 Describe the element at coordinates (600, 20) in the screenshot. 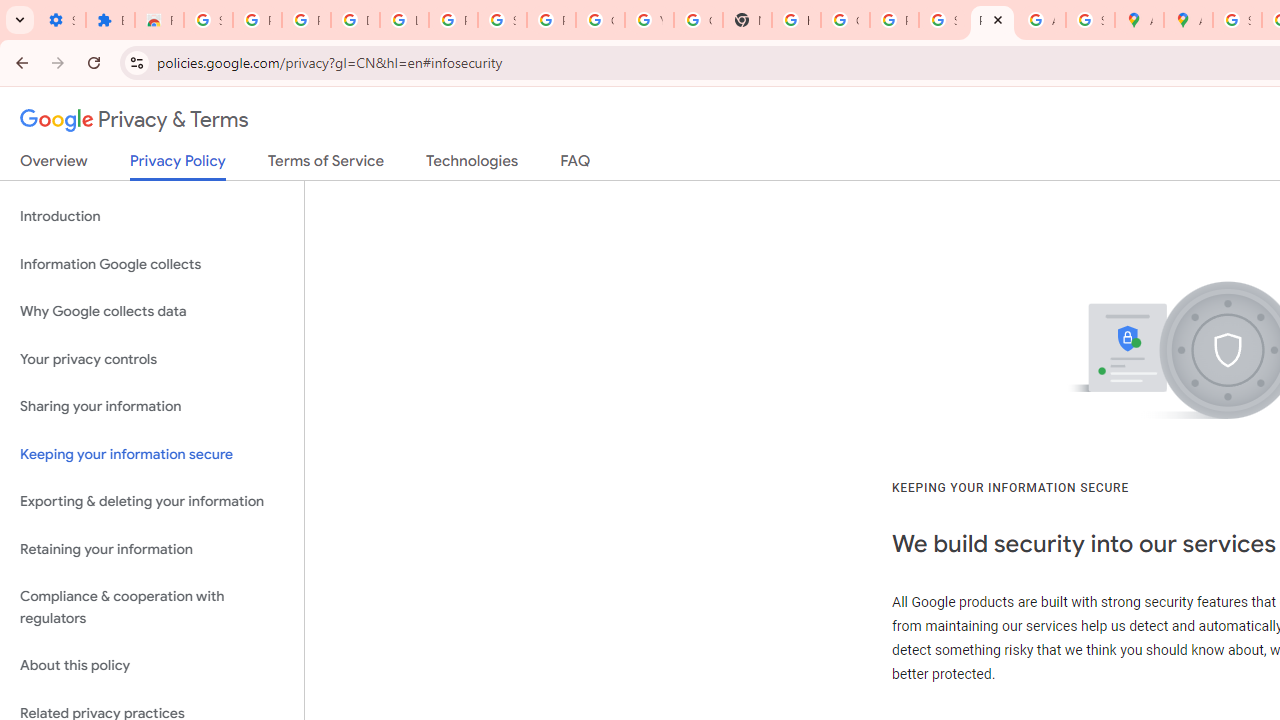

I see `Google Account` at that location.